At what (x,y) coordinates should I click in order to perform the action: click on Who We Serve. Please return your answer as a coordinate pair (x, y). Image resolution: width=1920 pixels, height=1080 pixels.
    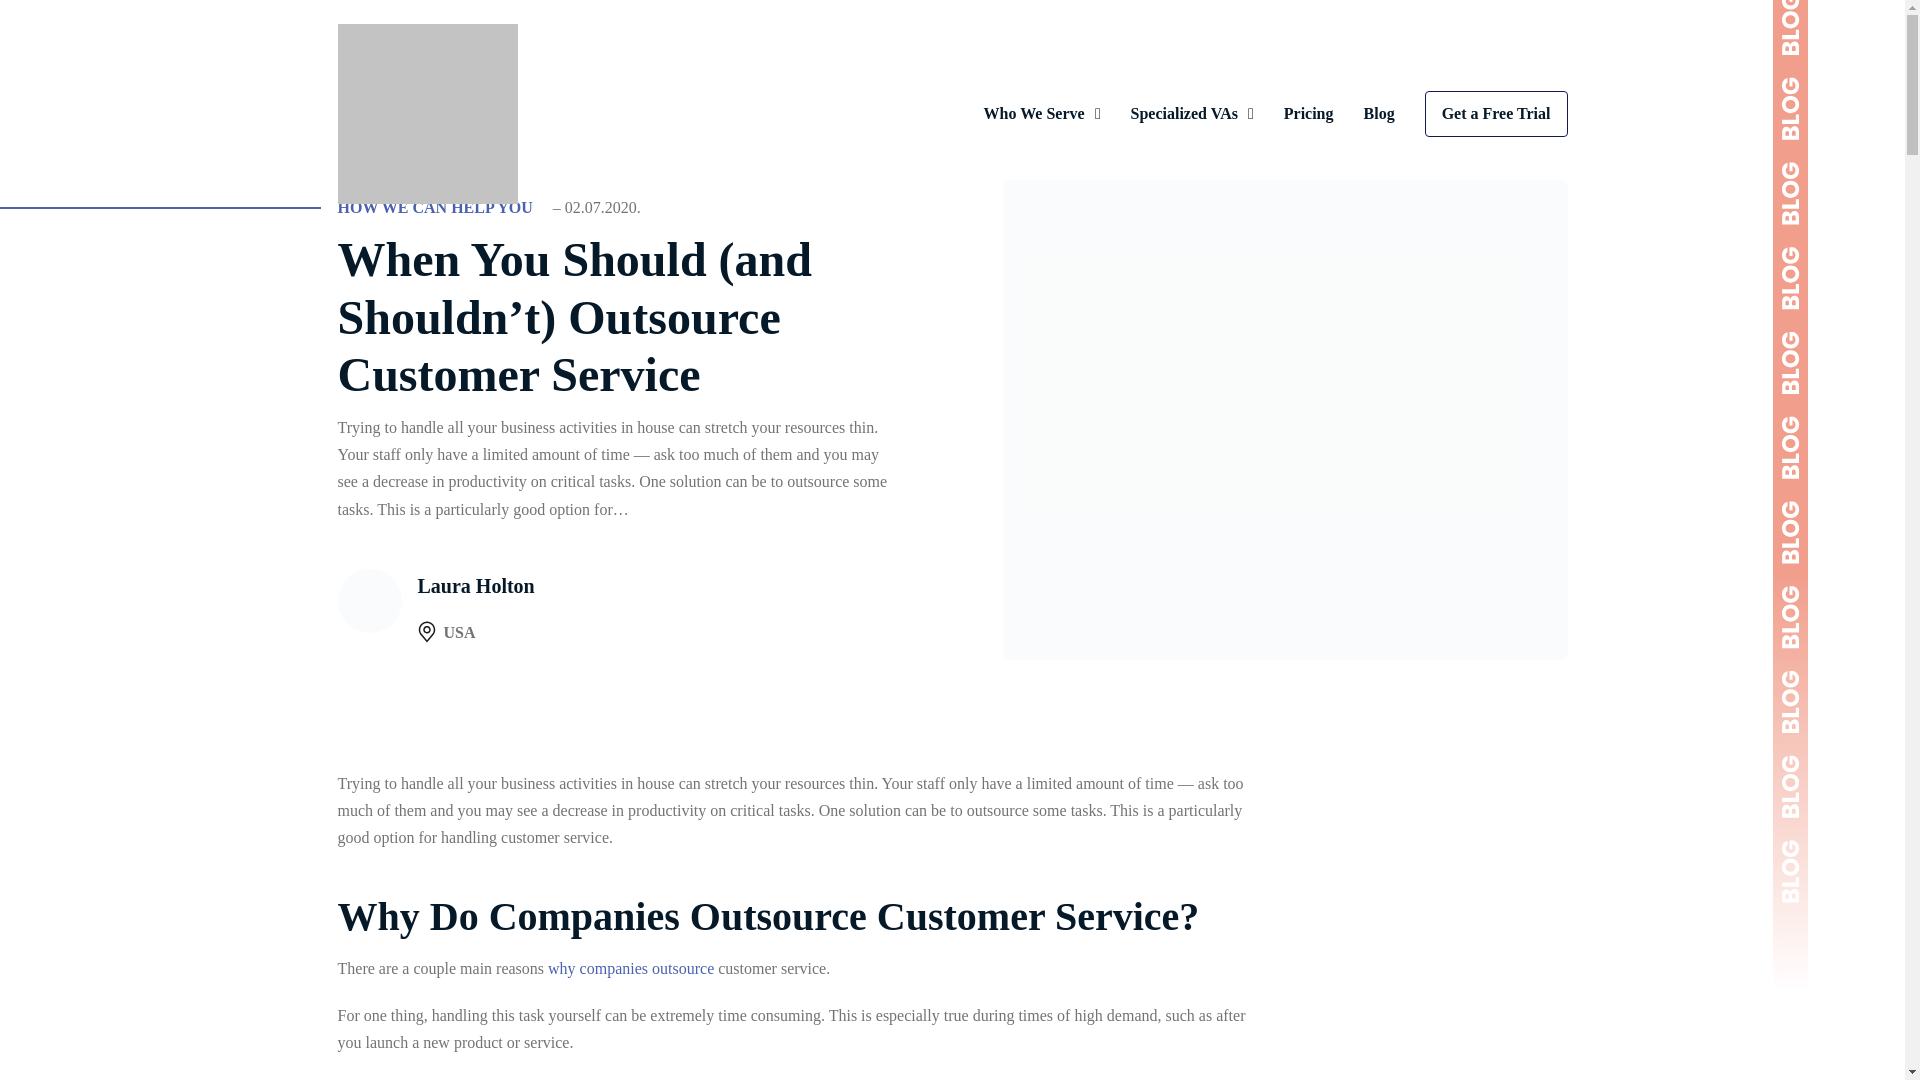
    Looking at the image, I should click on (1034, 114).